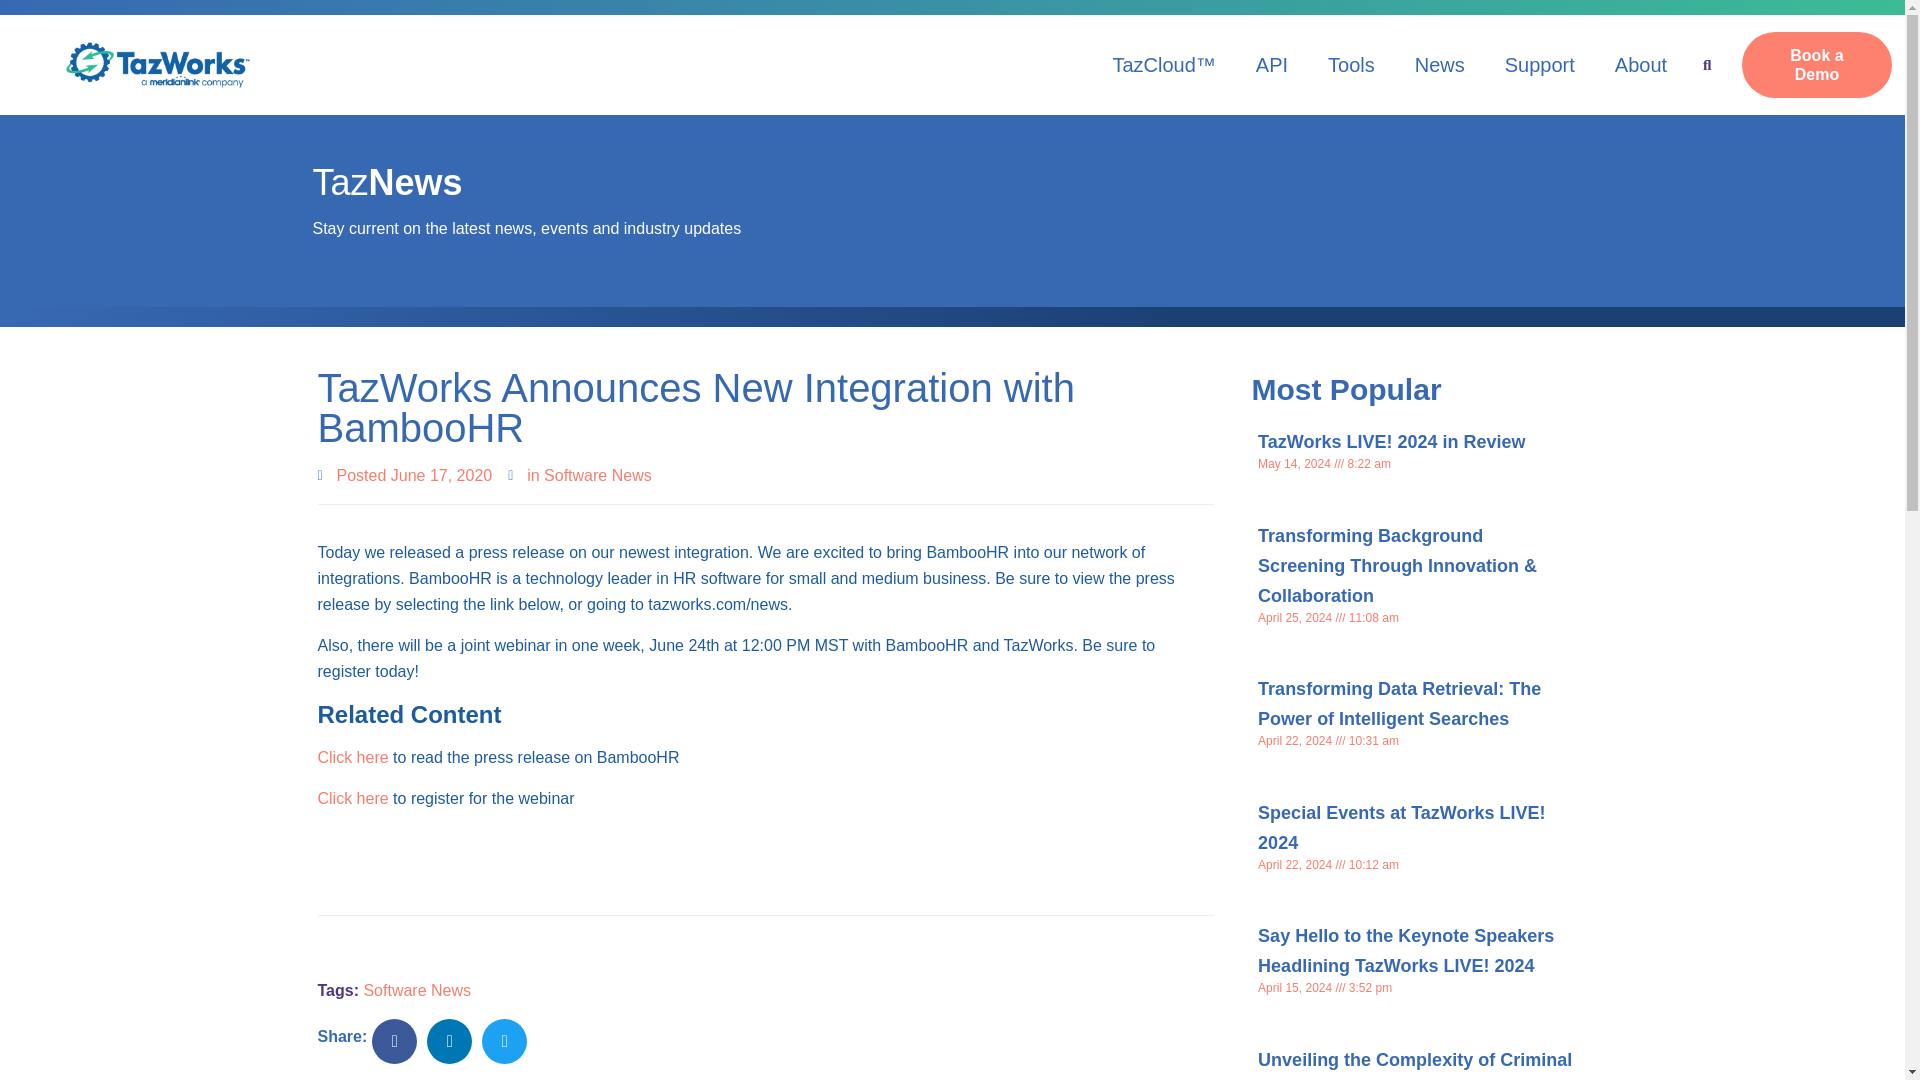 Image resolution: width=1920 pixels, height=1080 pixels. What do you see at coordinates (1540, 64) in the screenshot?
I see `Support` at bounding box center [1540, 64].